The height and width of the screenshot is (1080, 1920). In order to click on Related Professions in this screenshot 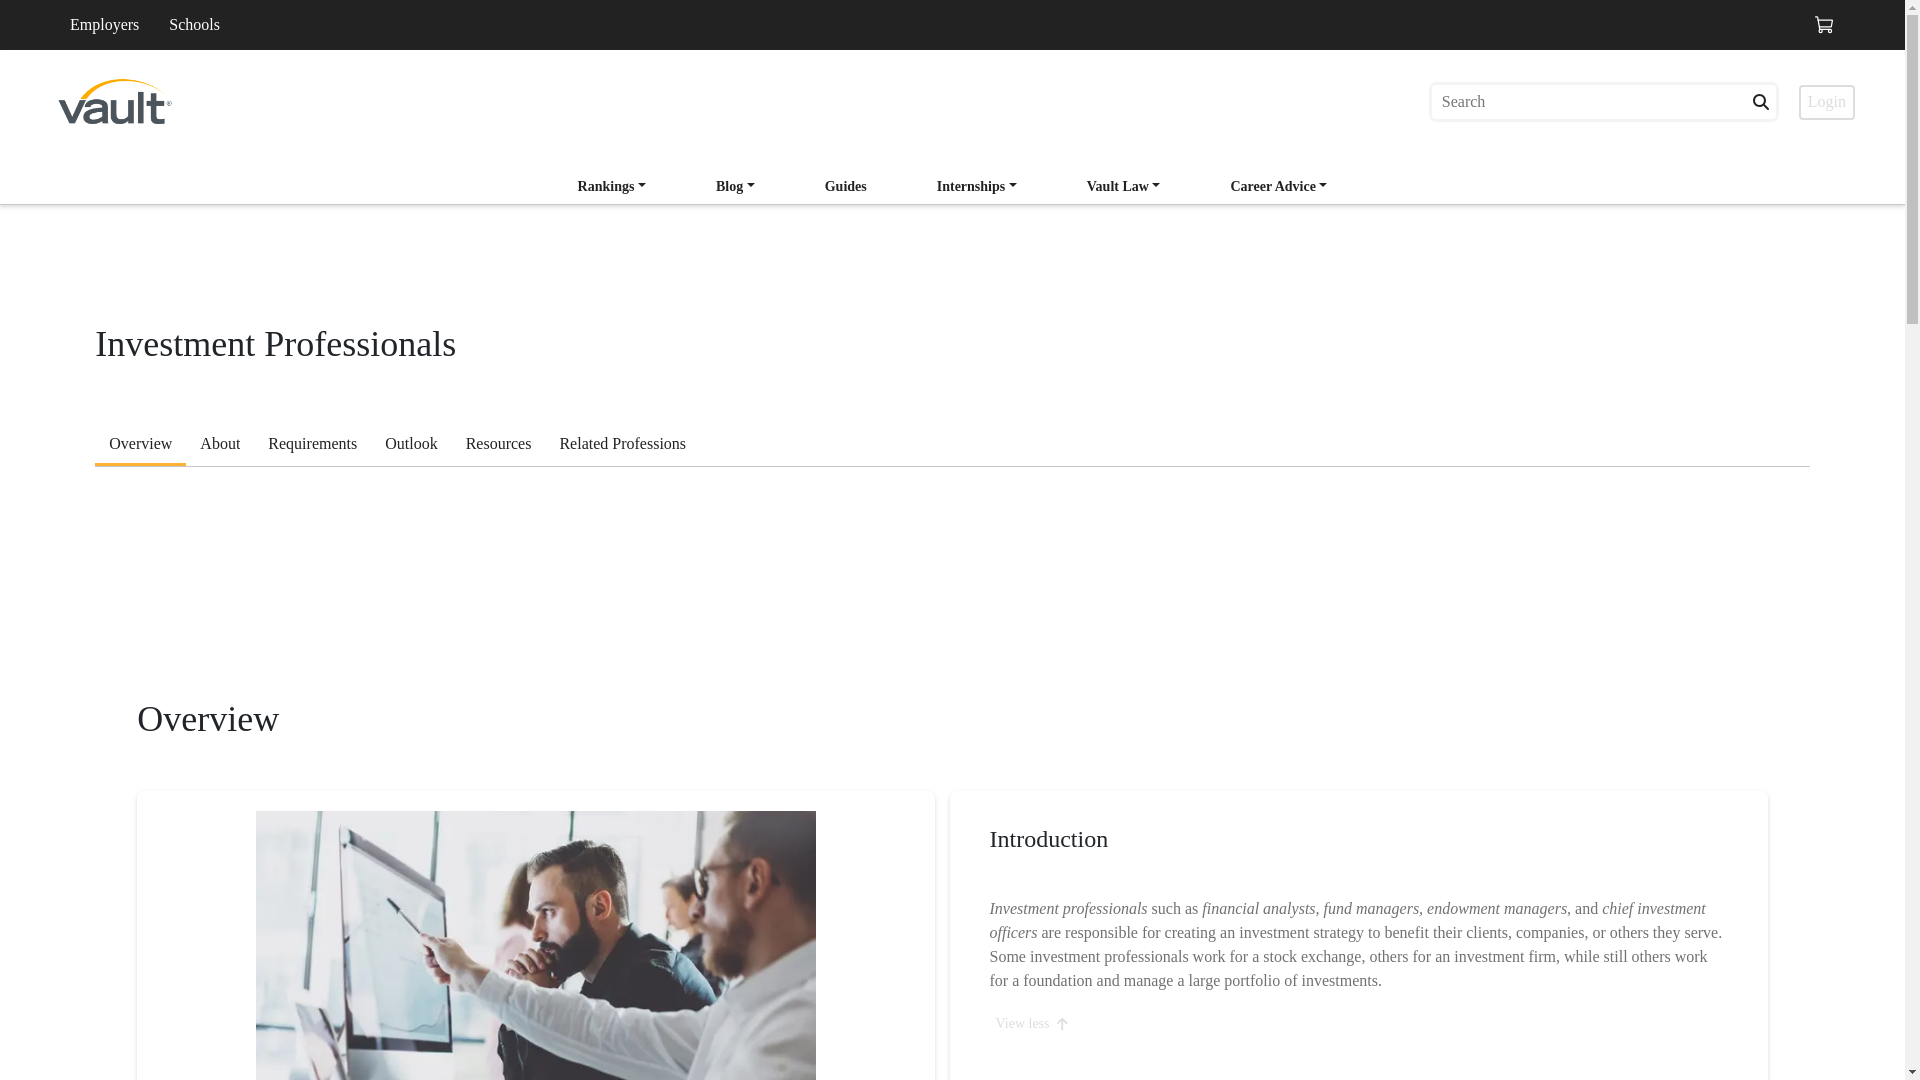, I will do `click(622, 446)`.